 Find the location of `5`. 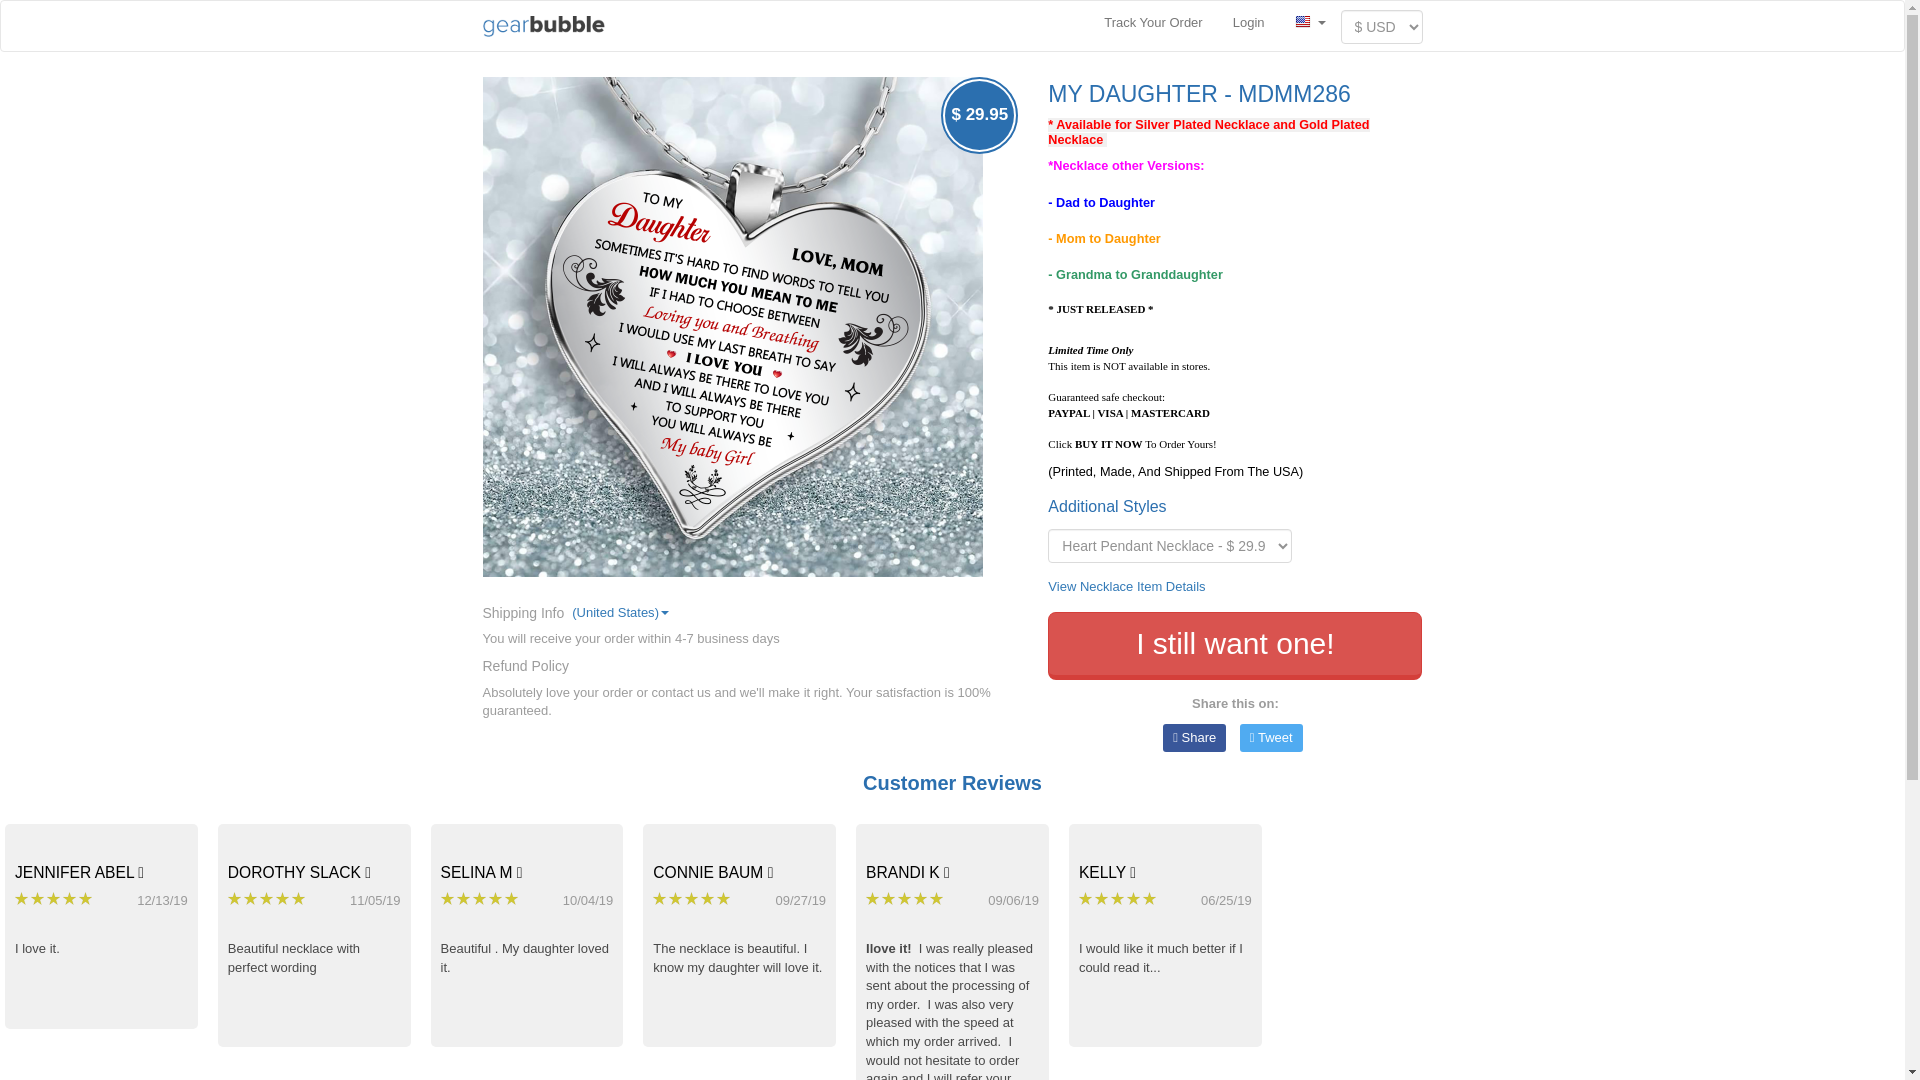

5 is located at coordinates (692, 900).